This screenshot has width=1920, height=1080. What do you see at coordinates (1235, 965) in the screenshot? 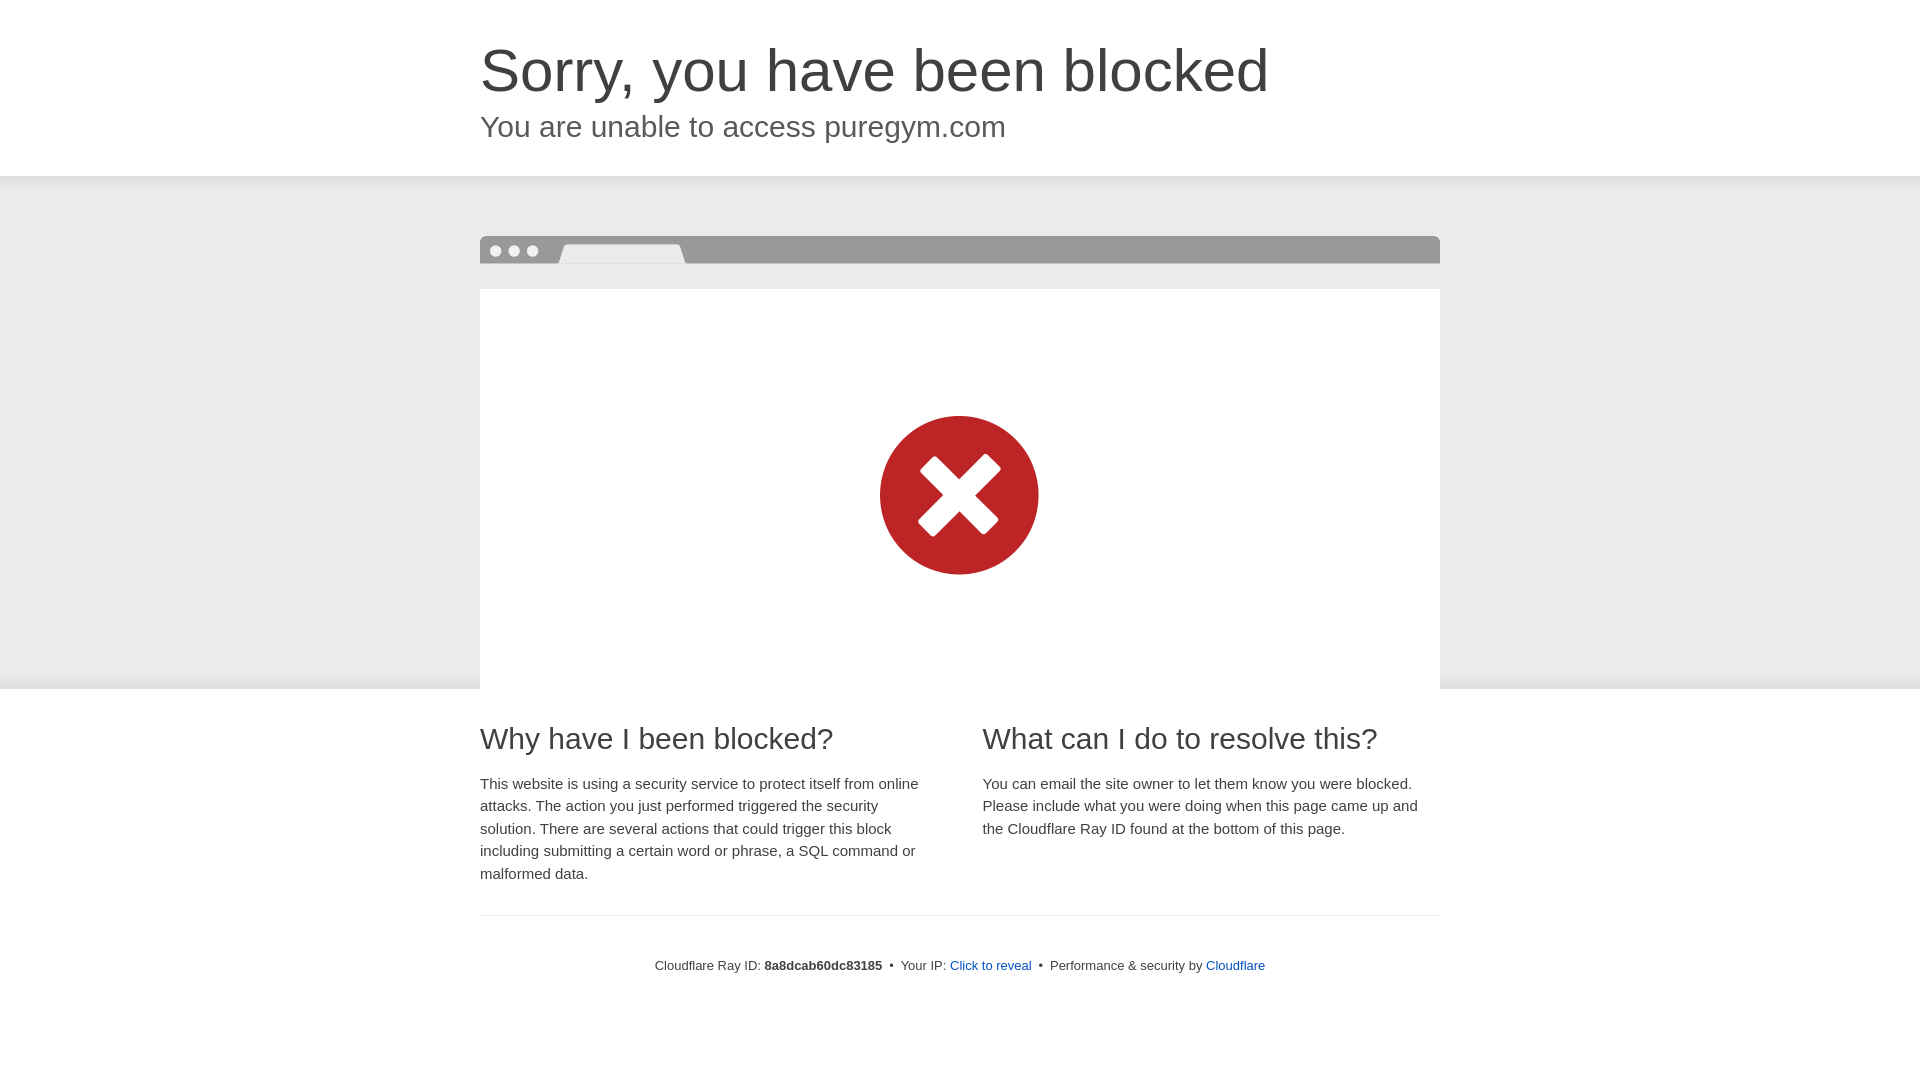
I see `Cloudflare` at bounding box center [1235, 965].